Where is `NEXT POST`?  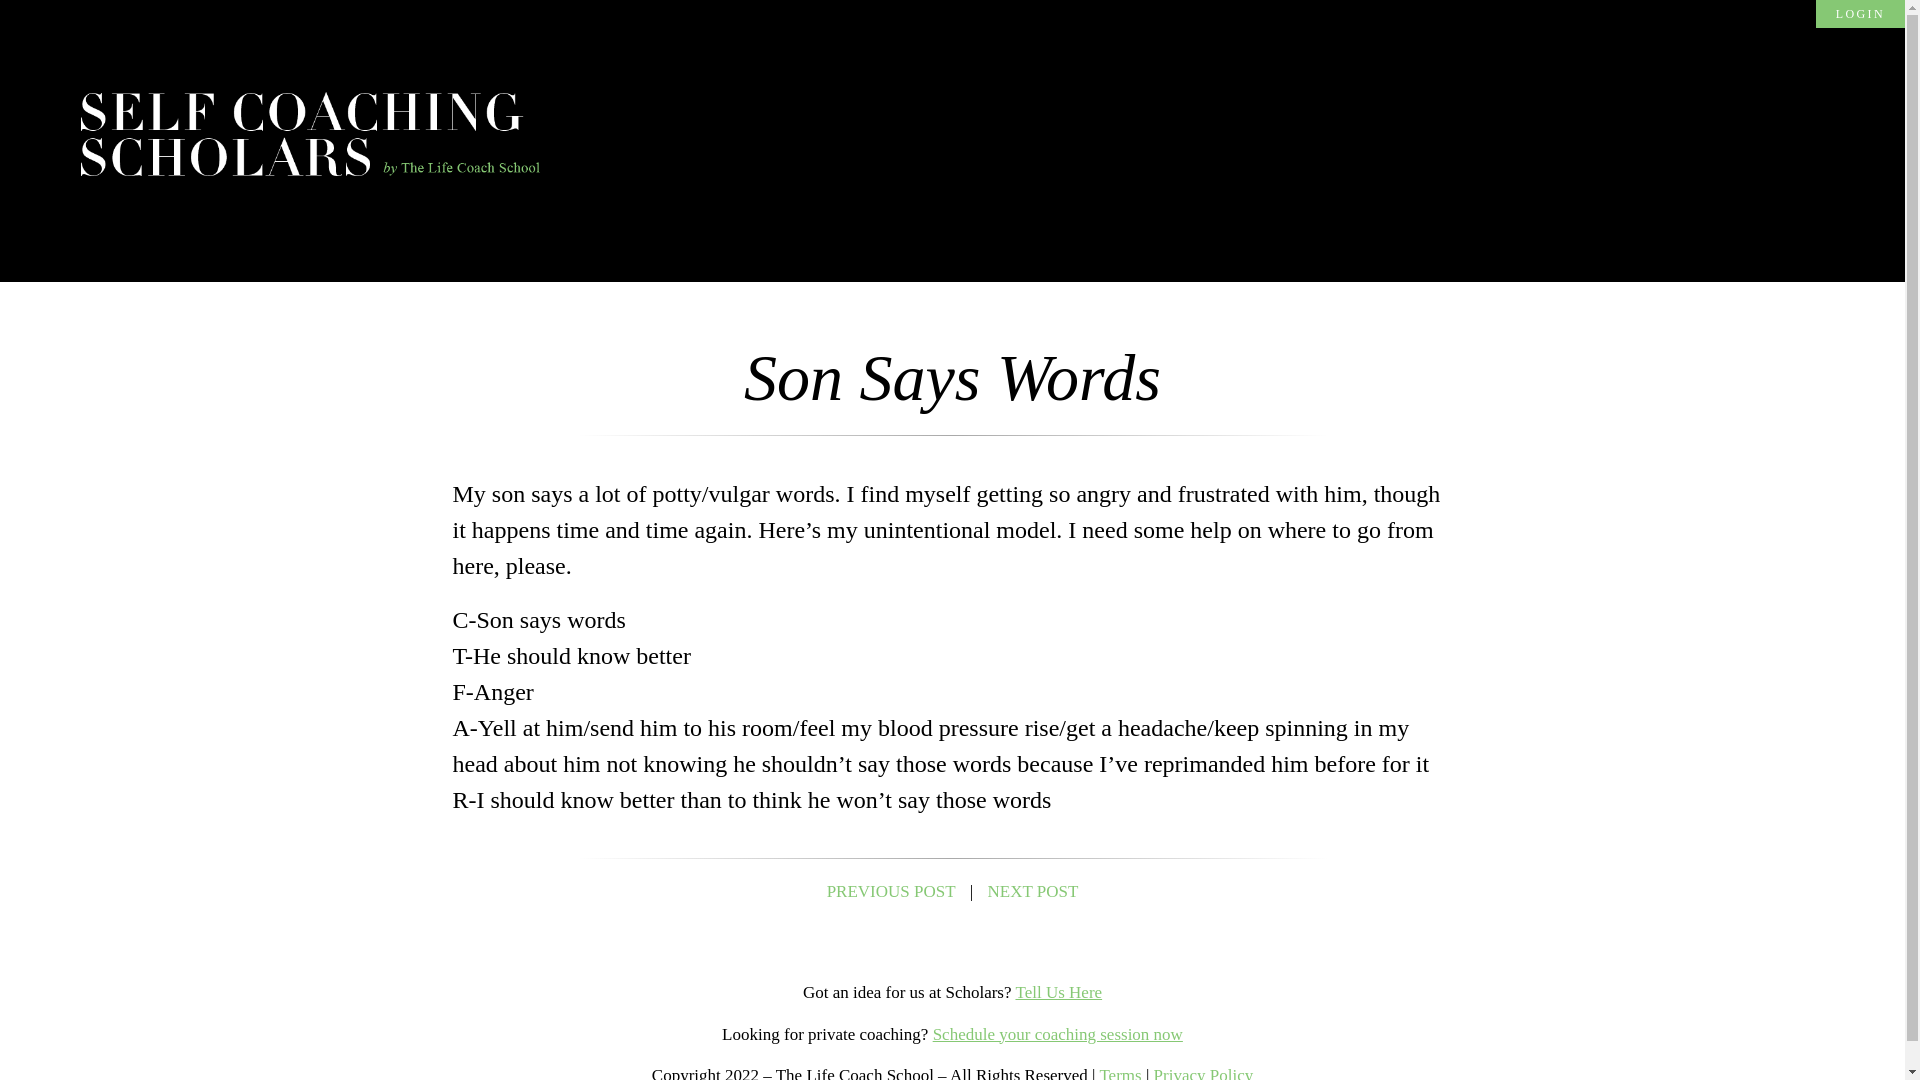
NEXT POST is located at coordinates (1034, 891).